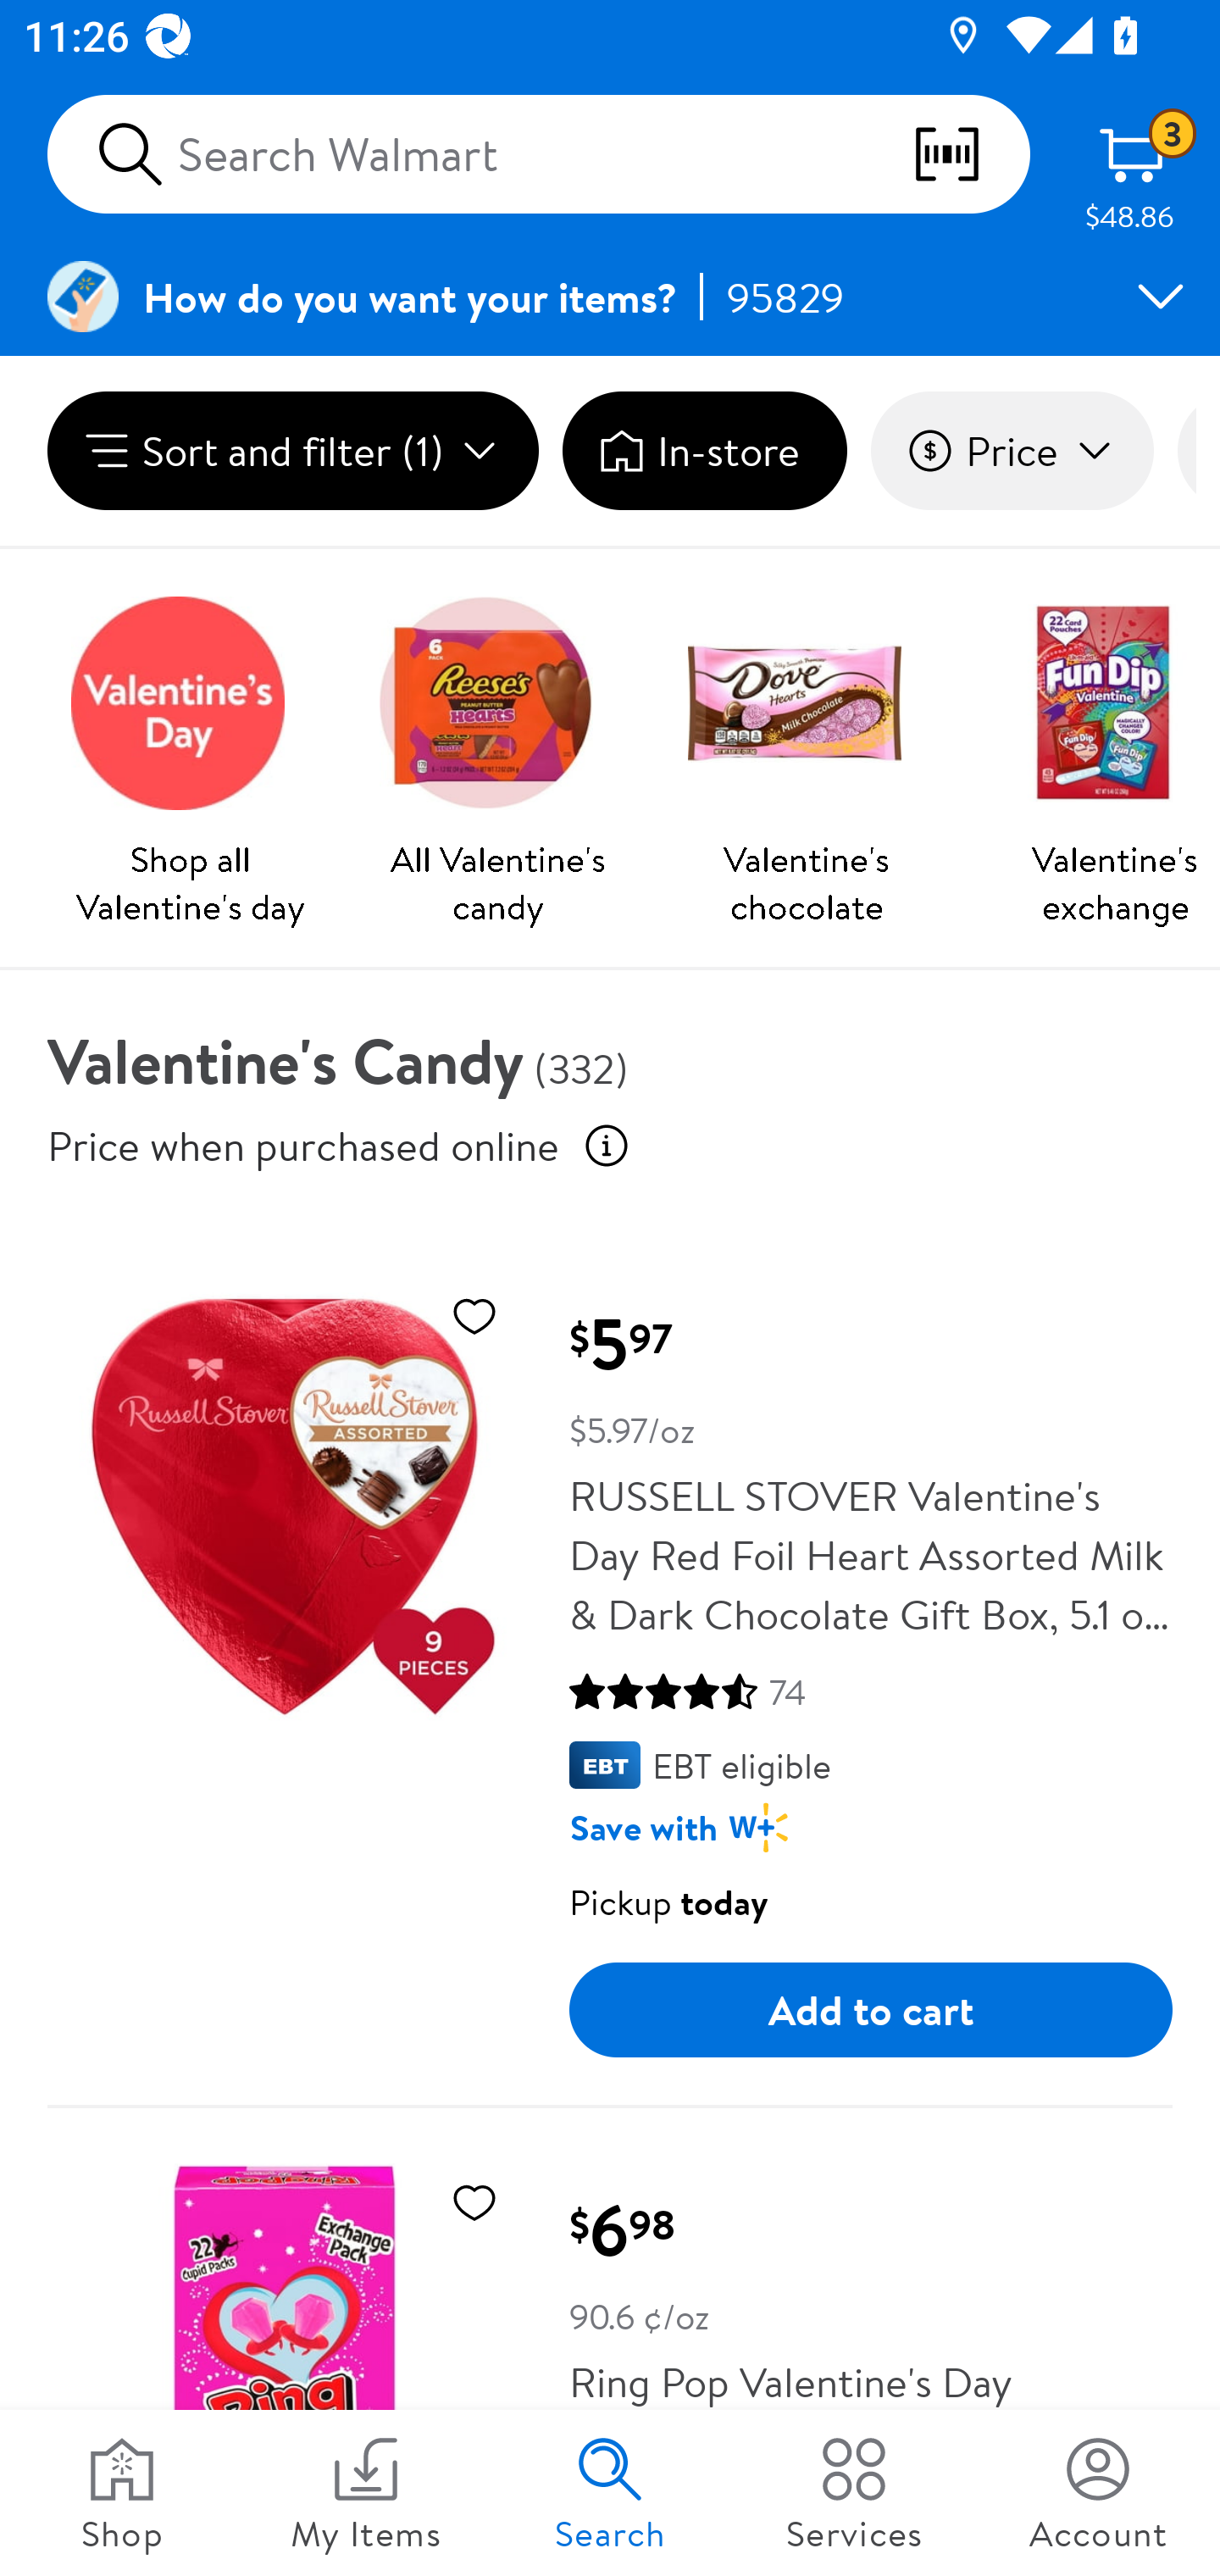  Describe the element at coordinates (303, 1145) in the screenshot. I see `Price when purchased online` at that location.